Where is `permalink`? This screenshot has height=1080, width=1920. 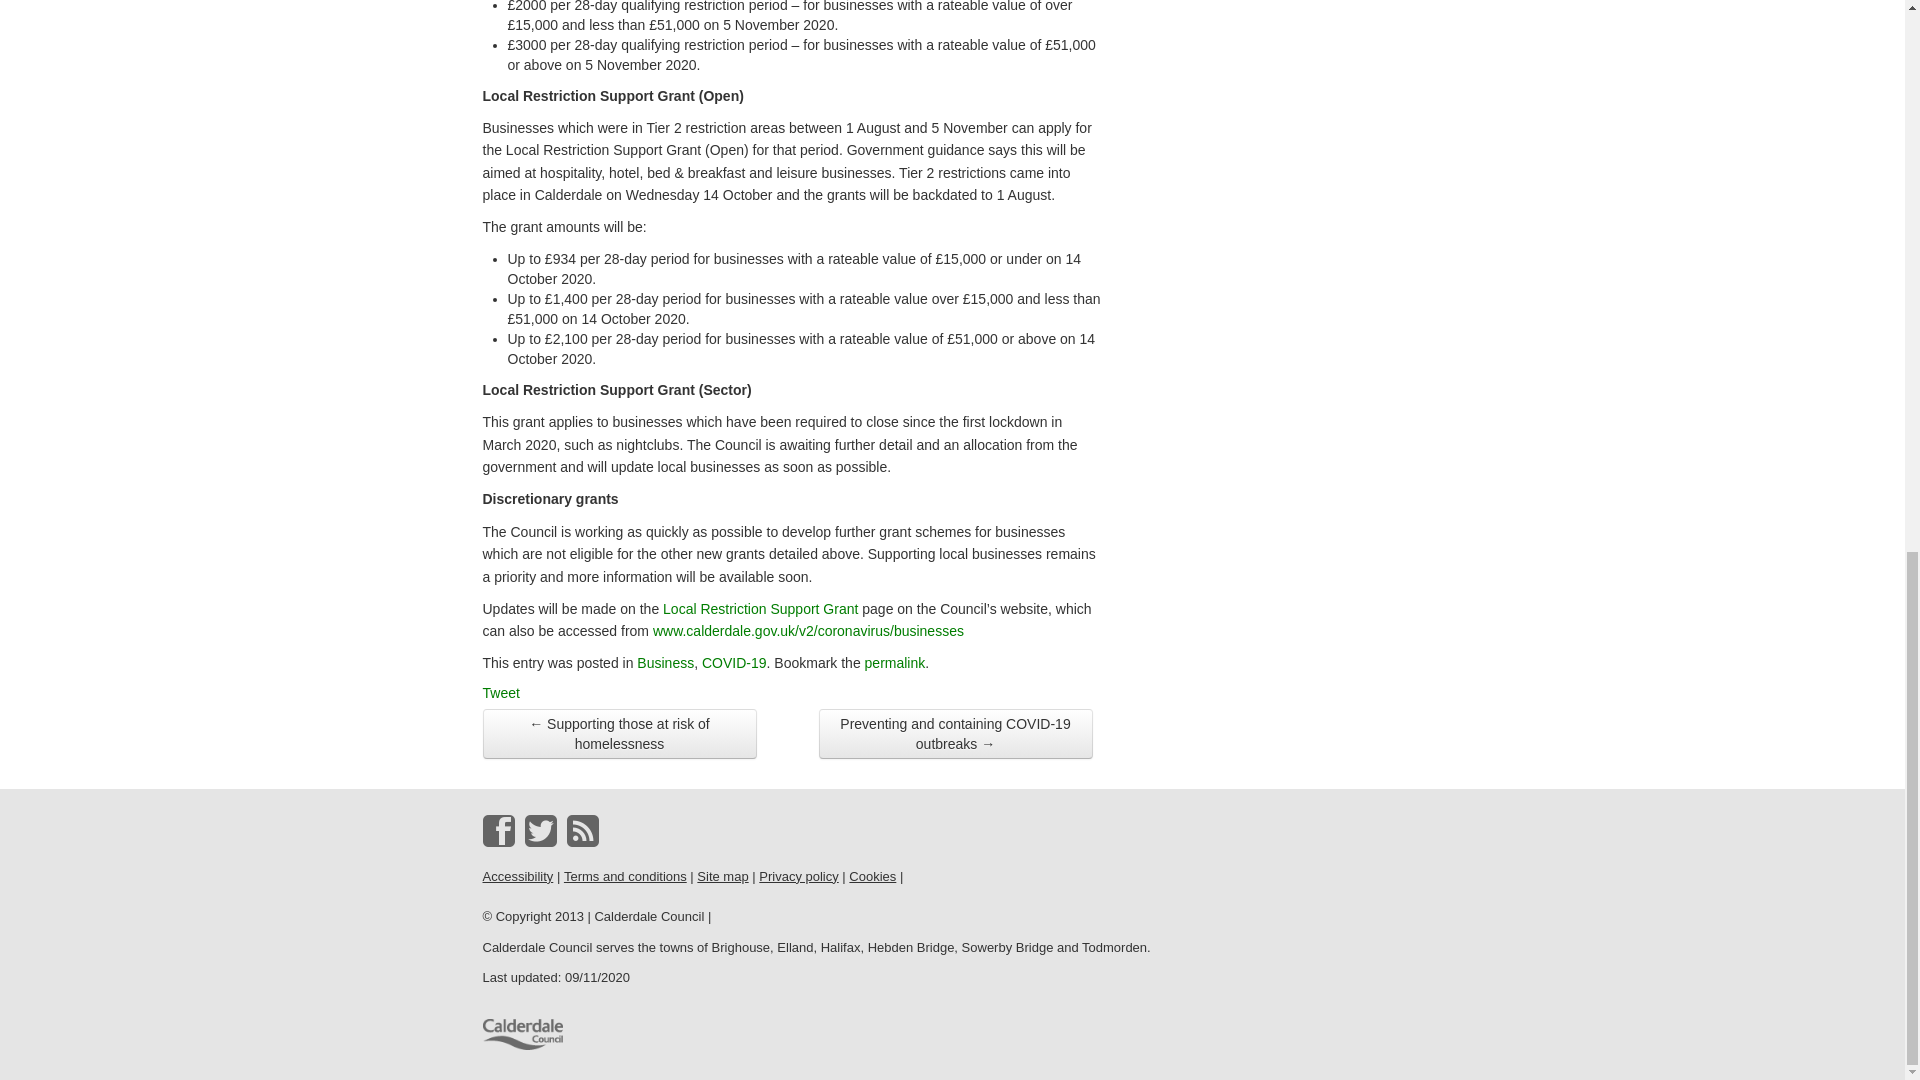 permalink is located at coordinates (895, 662).